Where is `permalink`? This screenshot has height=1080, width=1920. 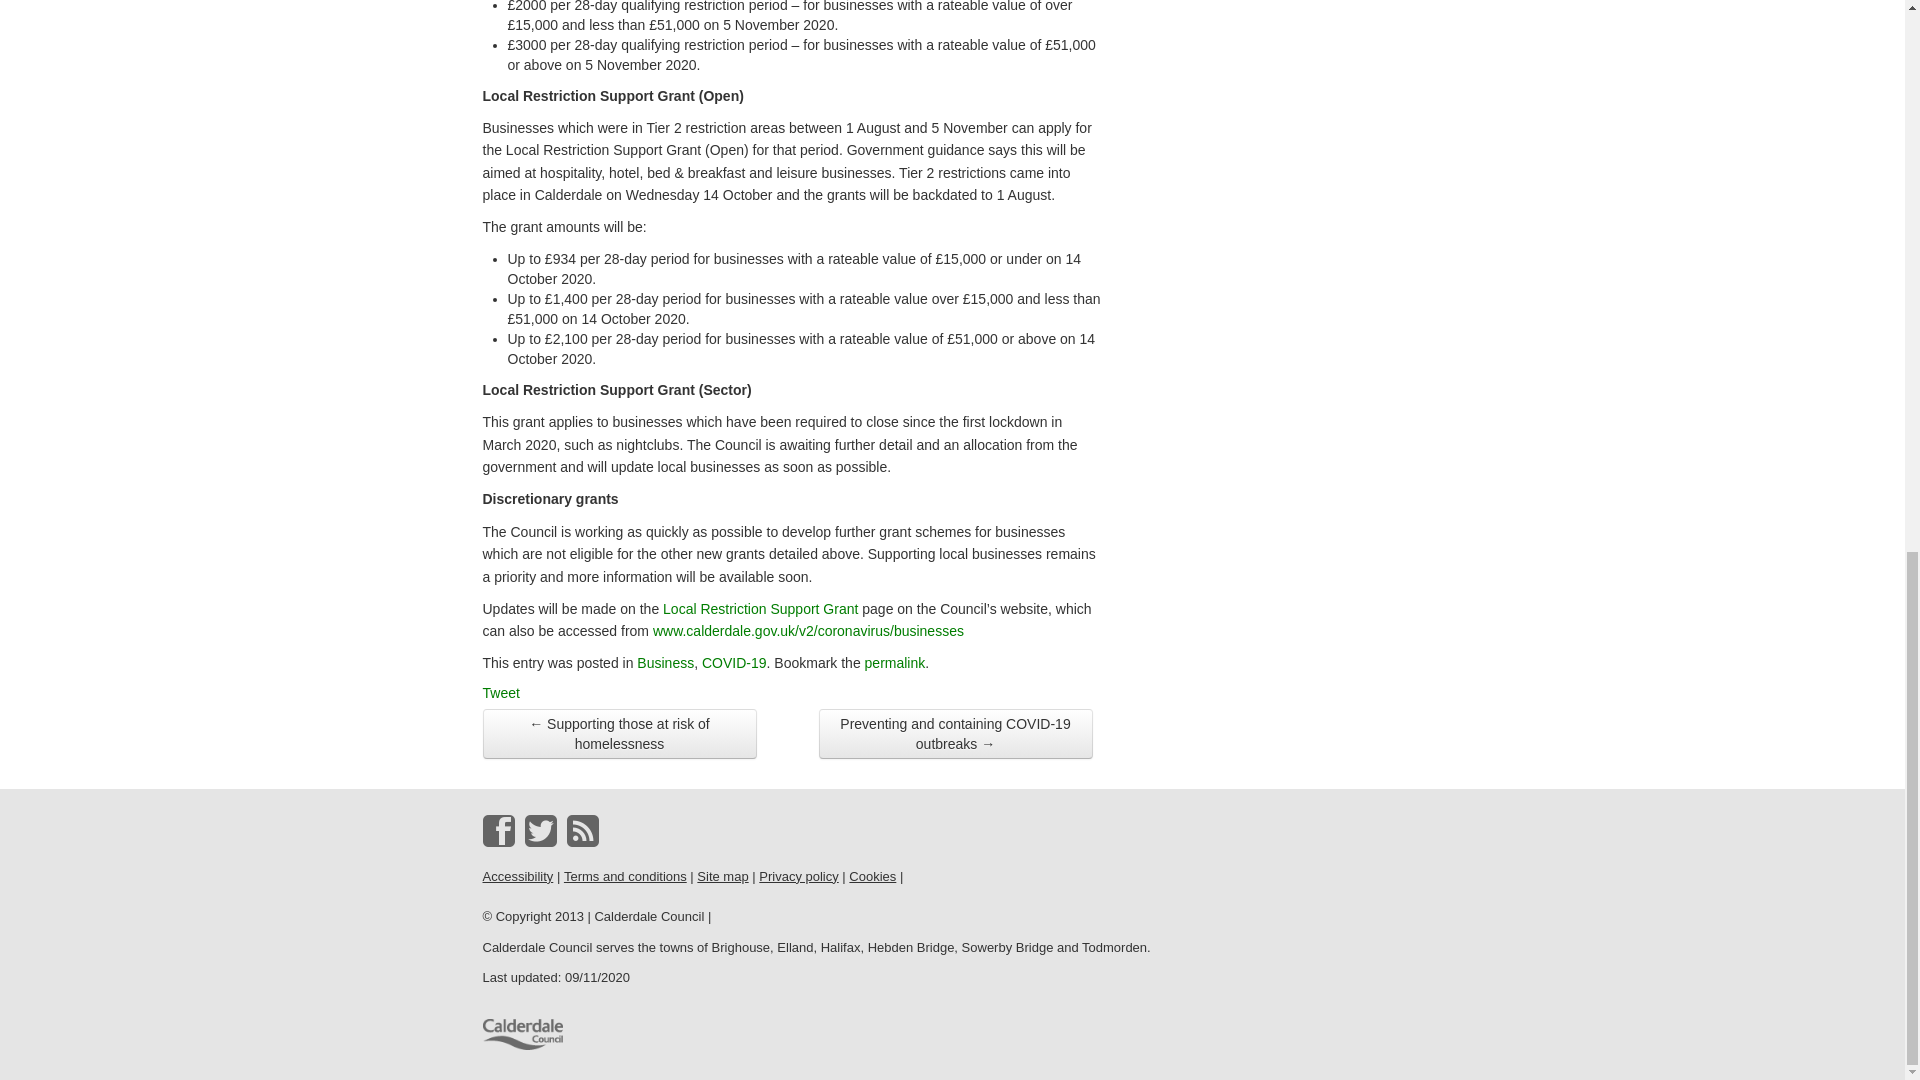 permalink is located at coordinates (895, 662).